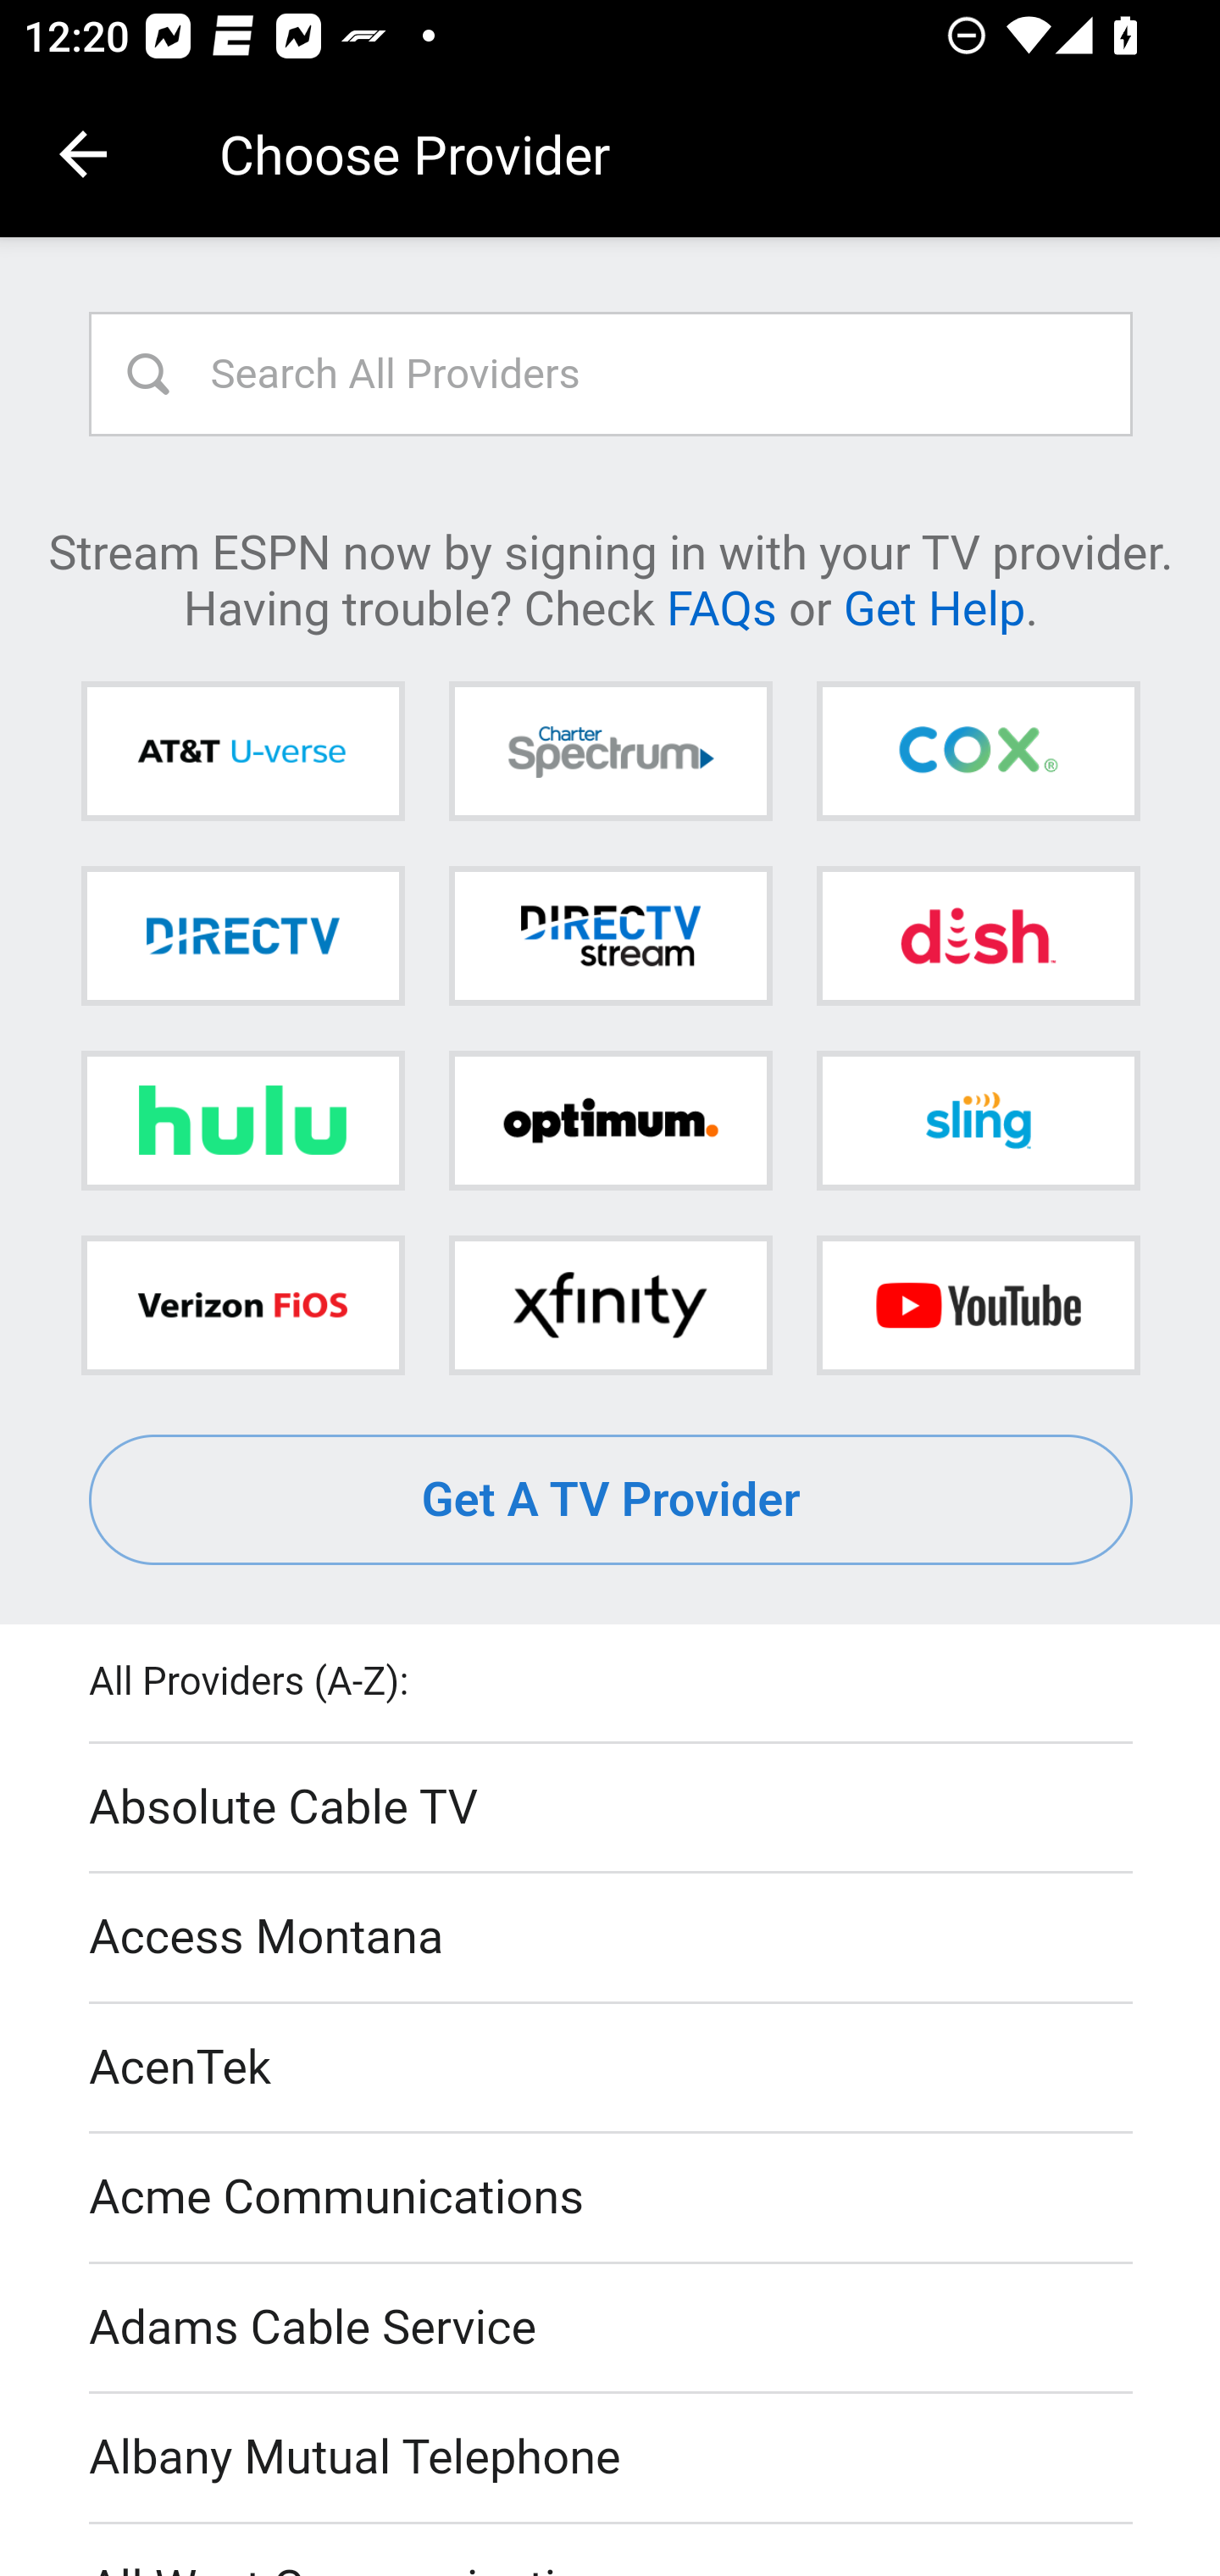 Image resolution: width=1220 pixels, height=2576 pixels. What do you see at coordinates (242, 935) in the screenshot?
I see `DIRECTV` at bounding box center [242, 935].